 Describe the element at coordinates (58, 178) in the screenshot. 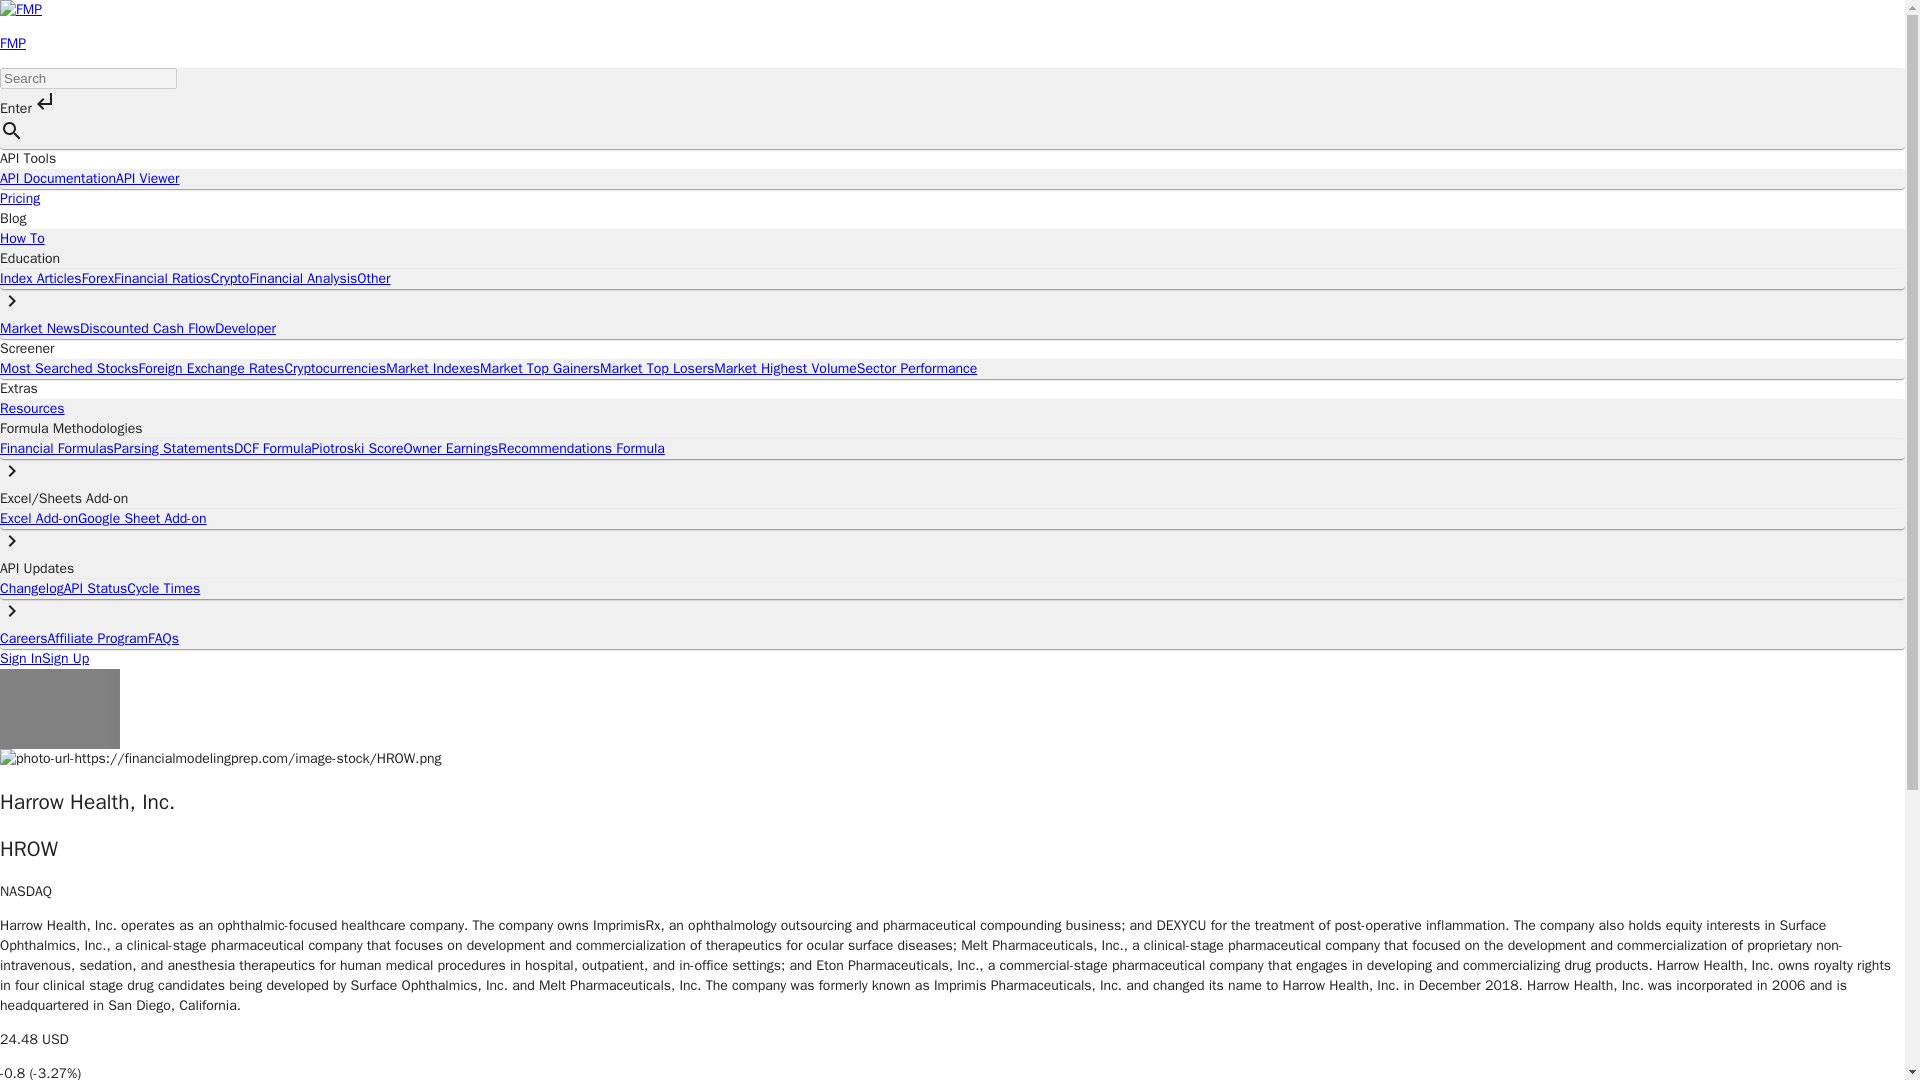

I see `API Documentation` at that location.